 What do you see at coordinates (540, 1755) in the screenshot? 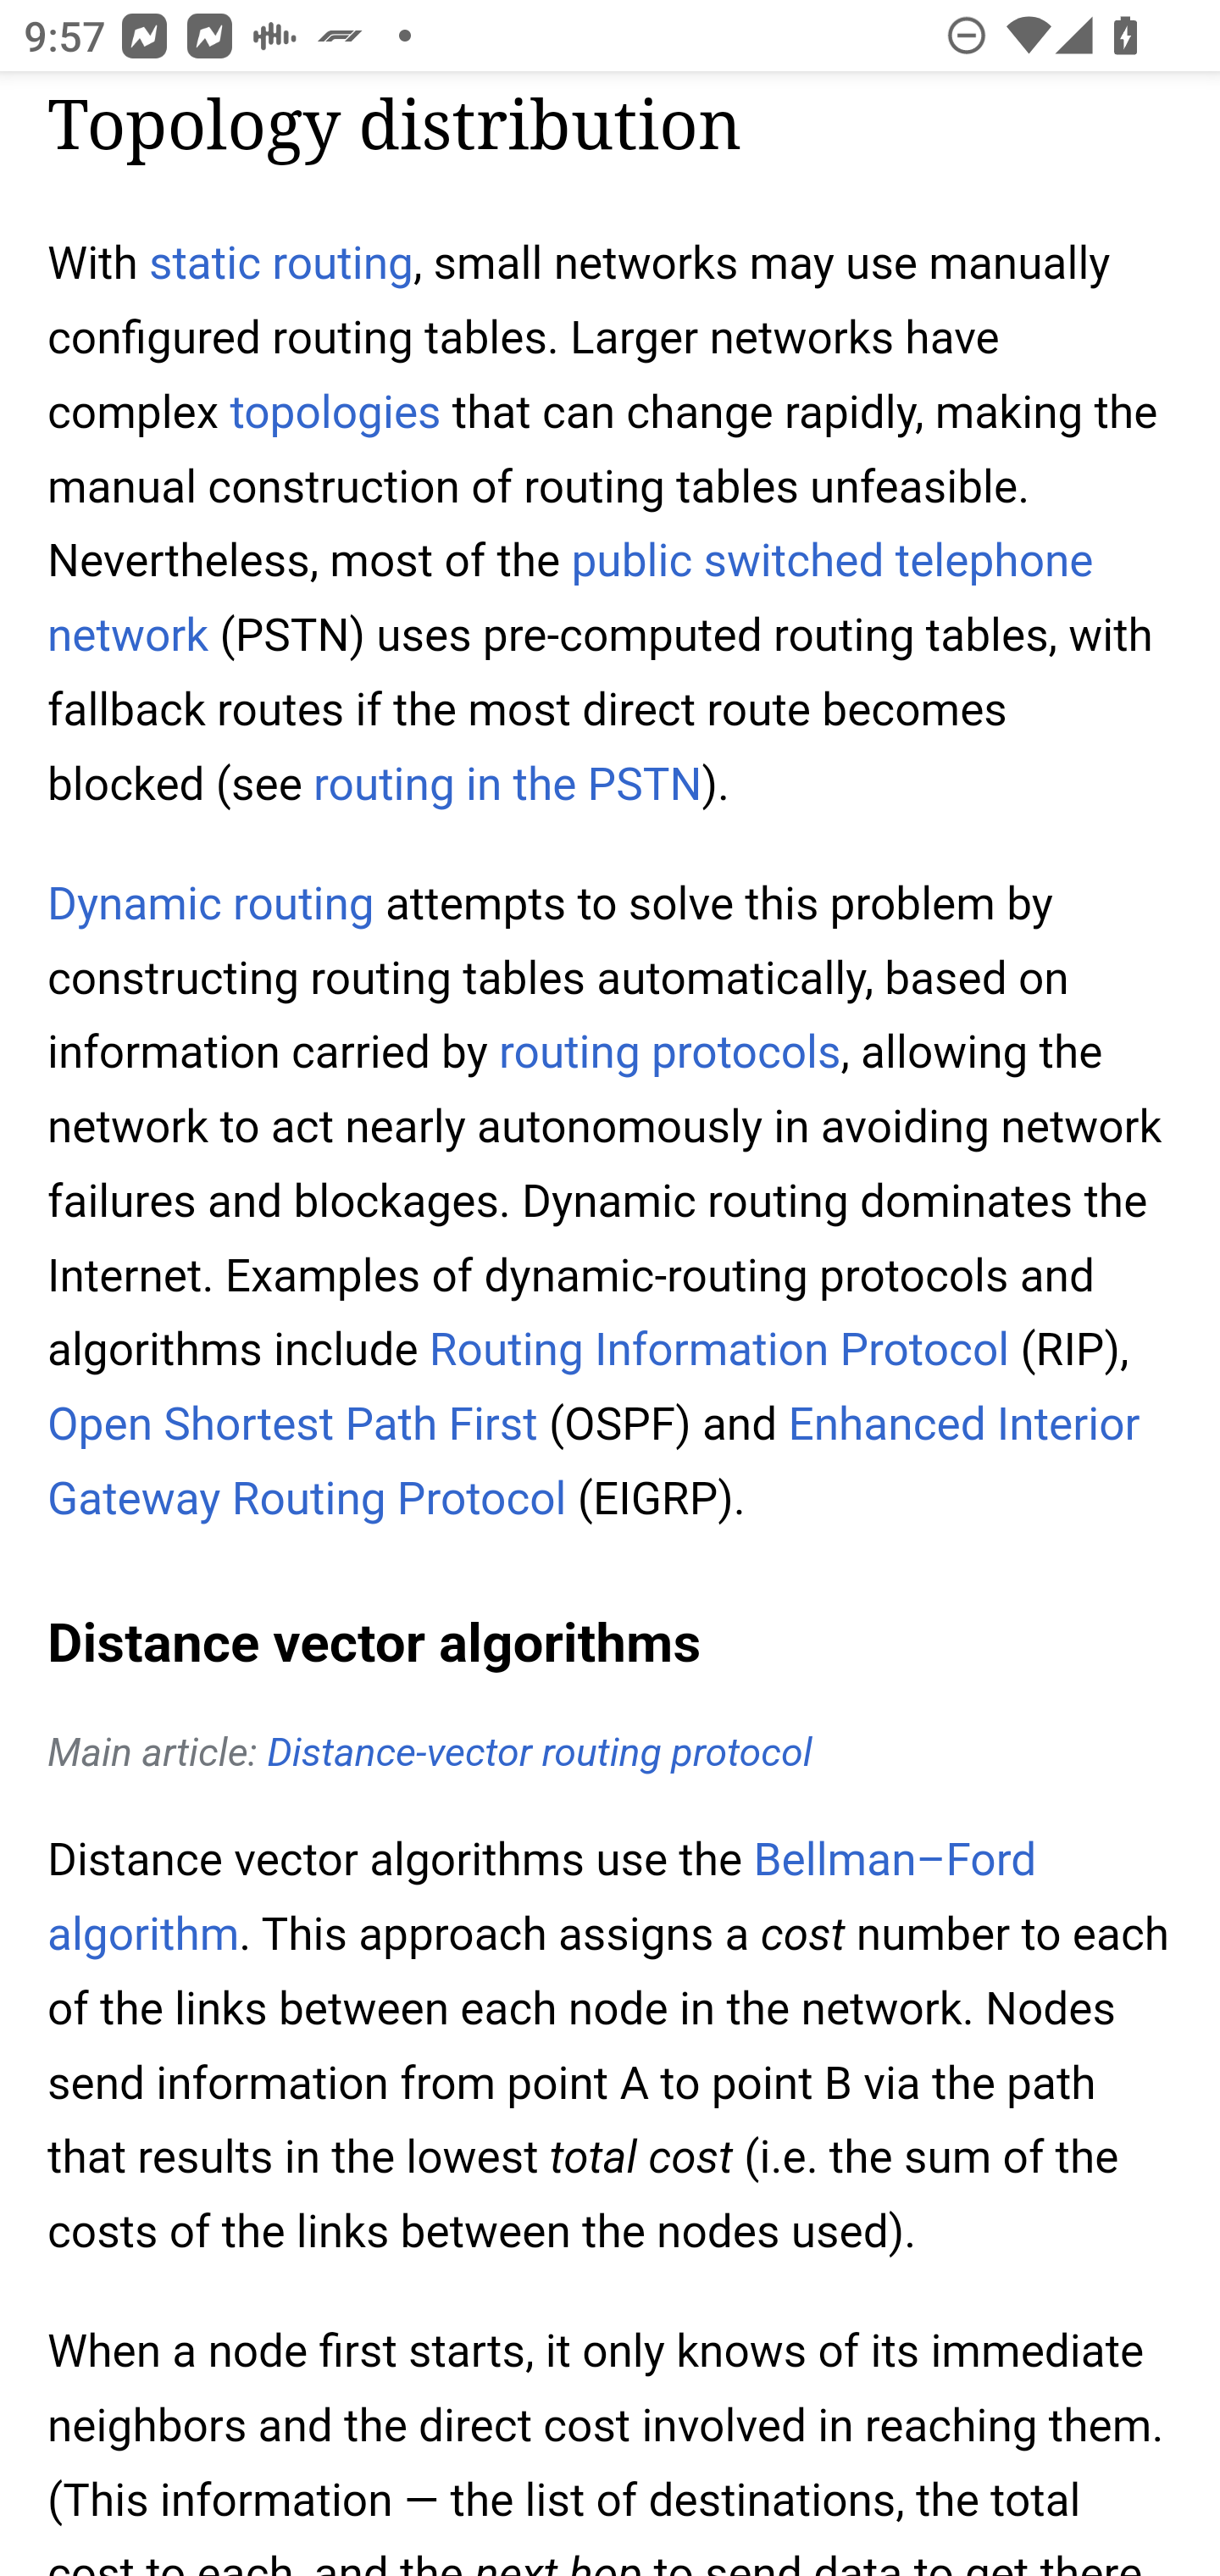
I see `Distance-vector routing protocol` at bounding box center [540, 1755].